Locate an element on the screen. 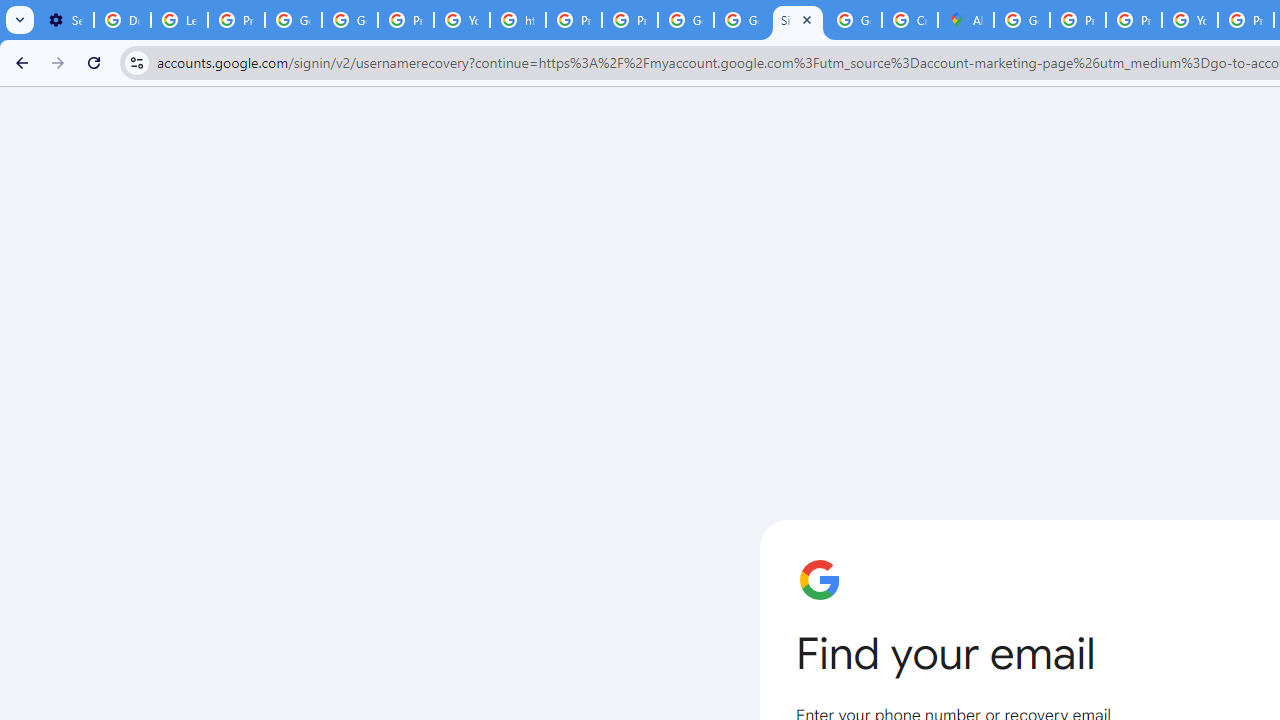  Google Account Help is located at coordinates (294, 20).